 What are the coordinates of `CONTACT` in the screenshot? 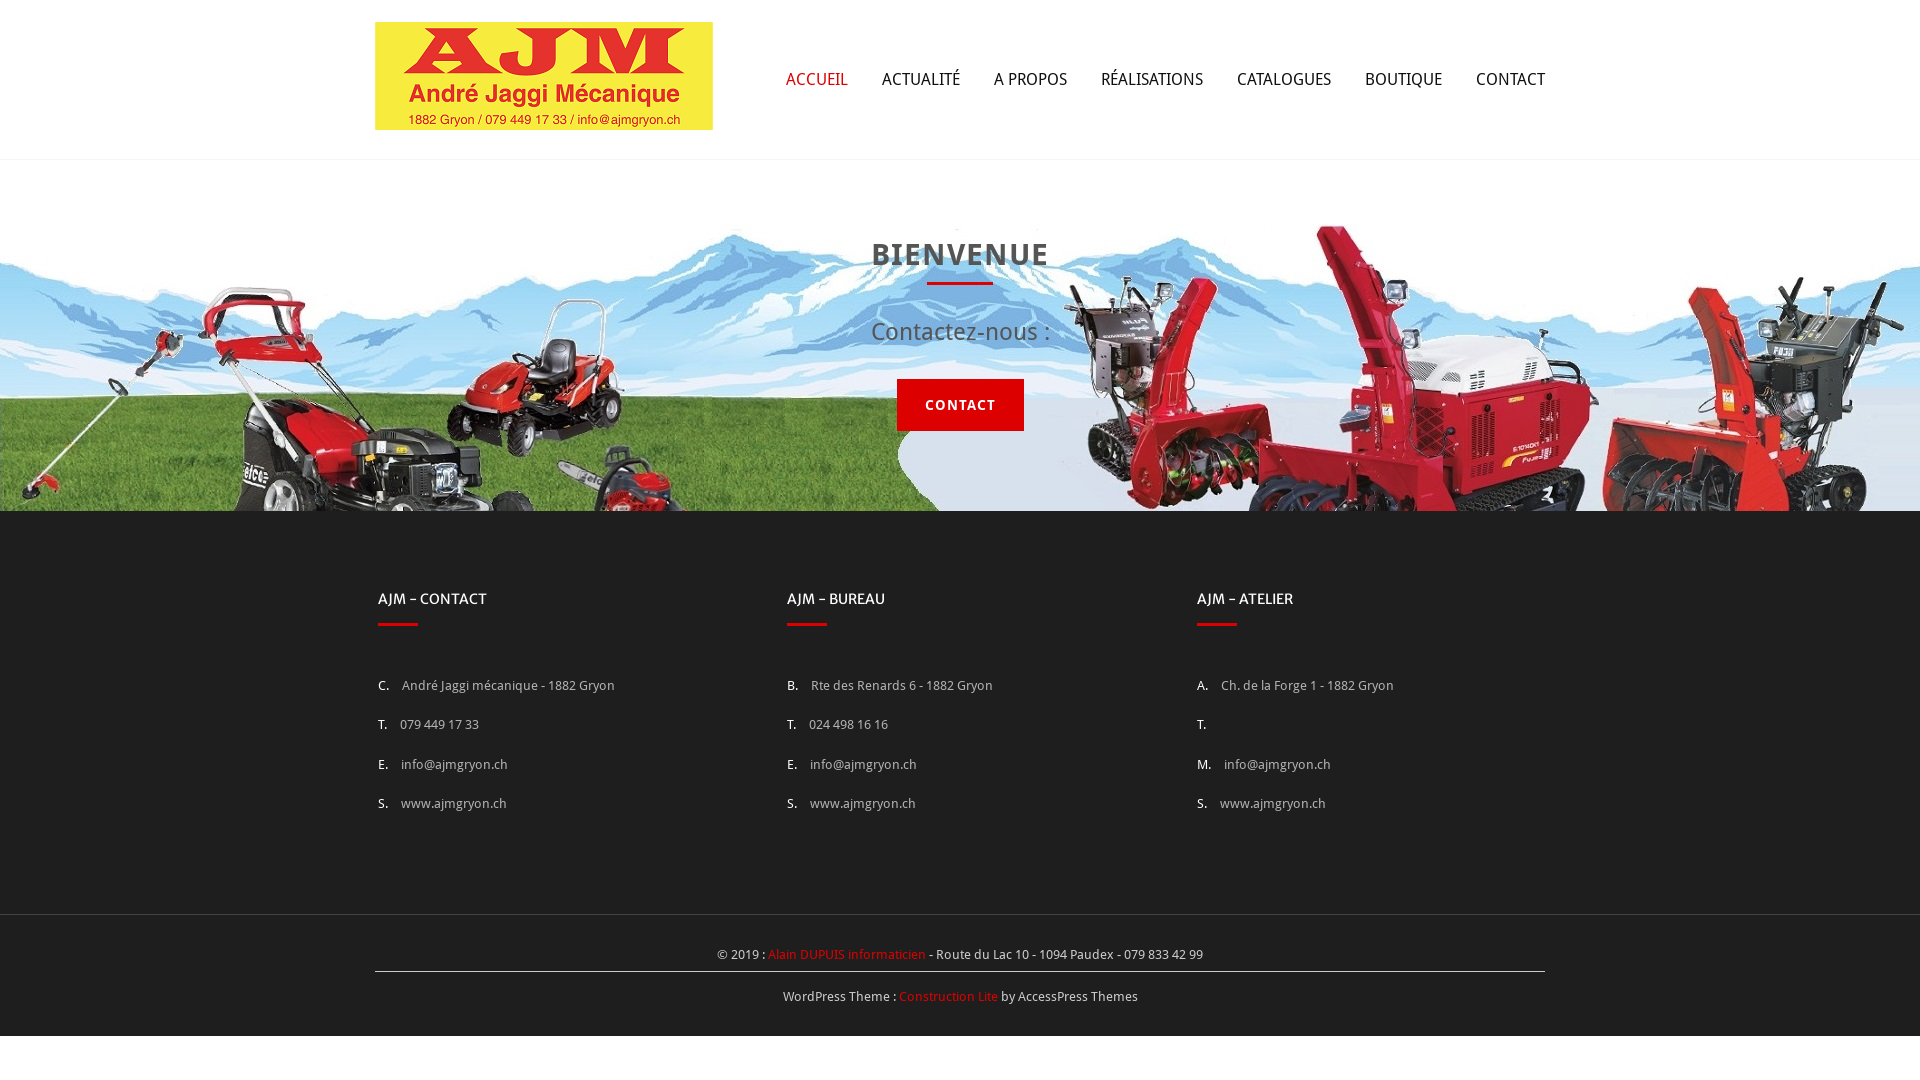 It's located at (960, 405).